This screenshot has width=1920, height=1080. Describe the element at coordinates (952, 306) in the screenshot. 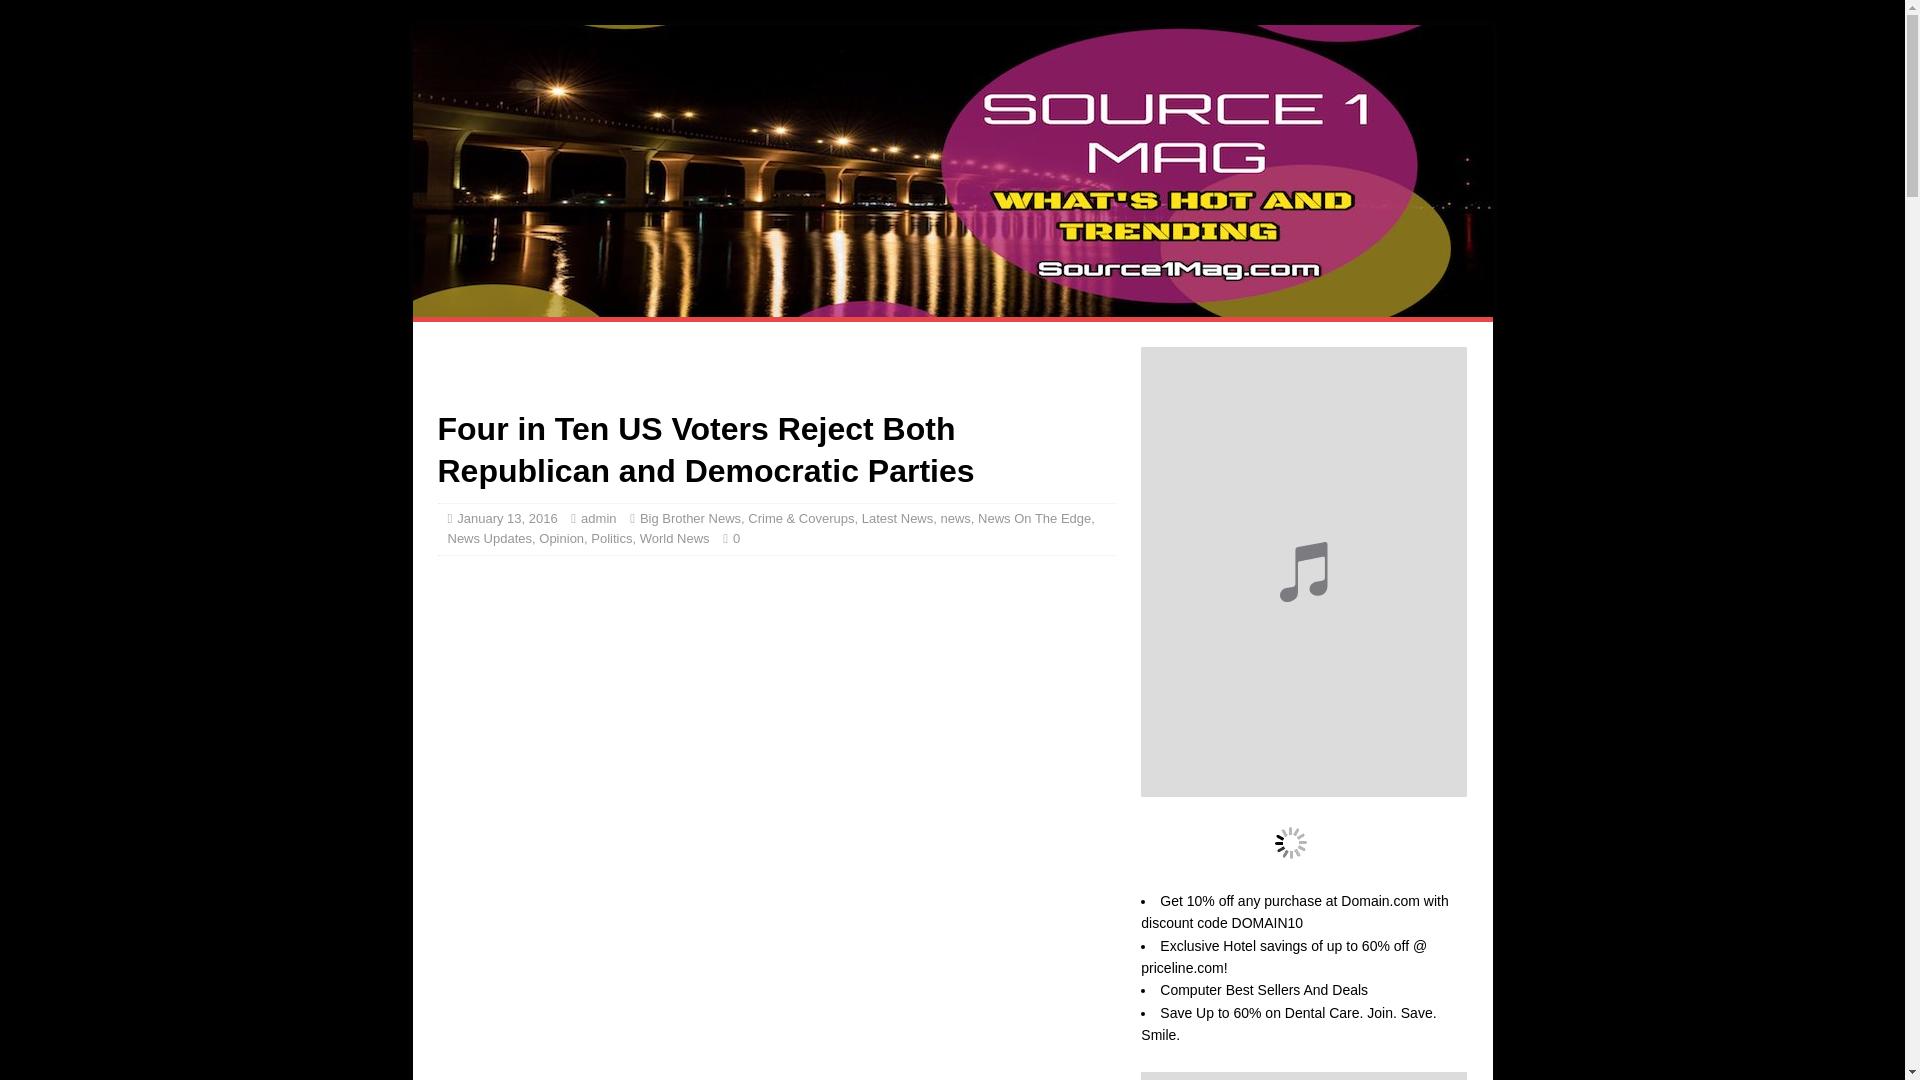

I see `Source 1 Mag  - What's Hot And Trending` at that location.